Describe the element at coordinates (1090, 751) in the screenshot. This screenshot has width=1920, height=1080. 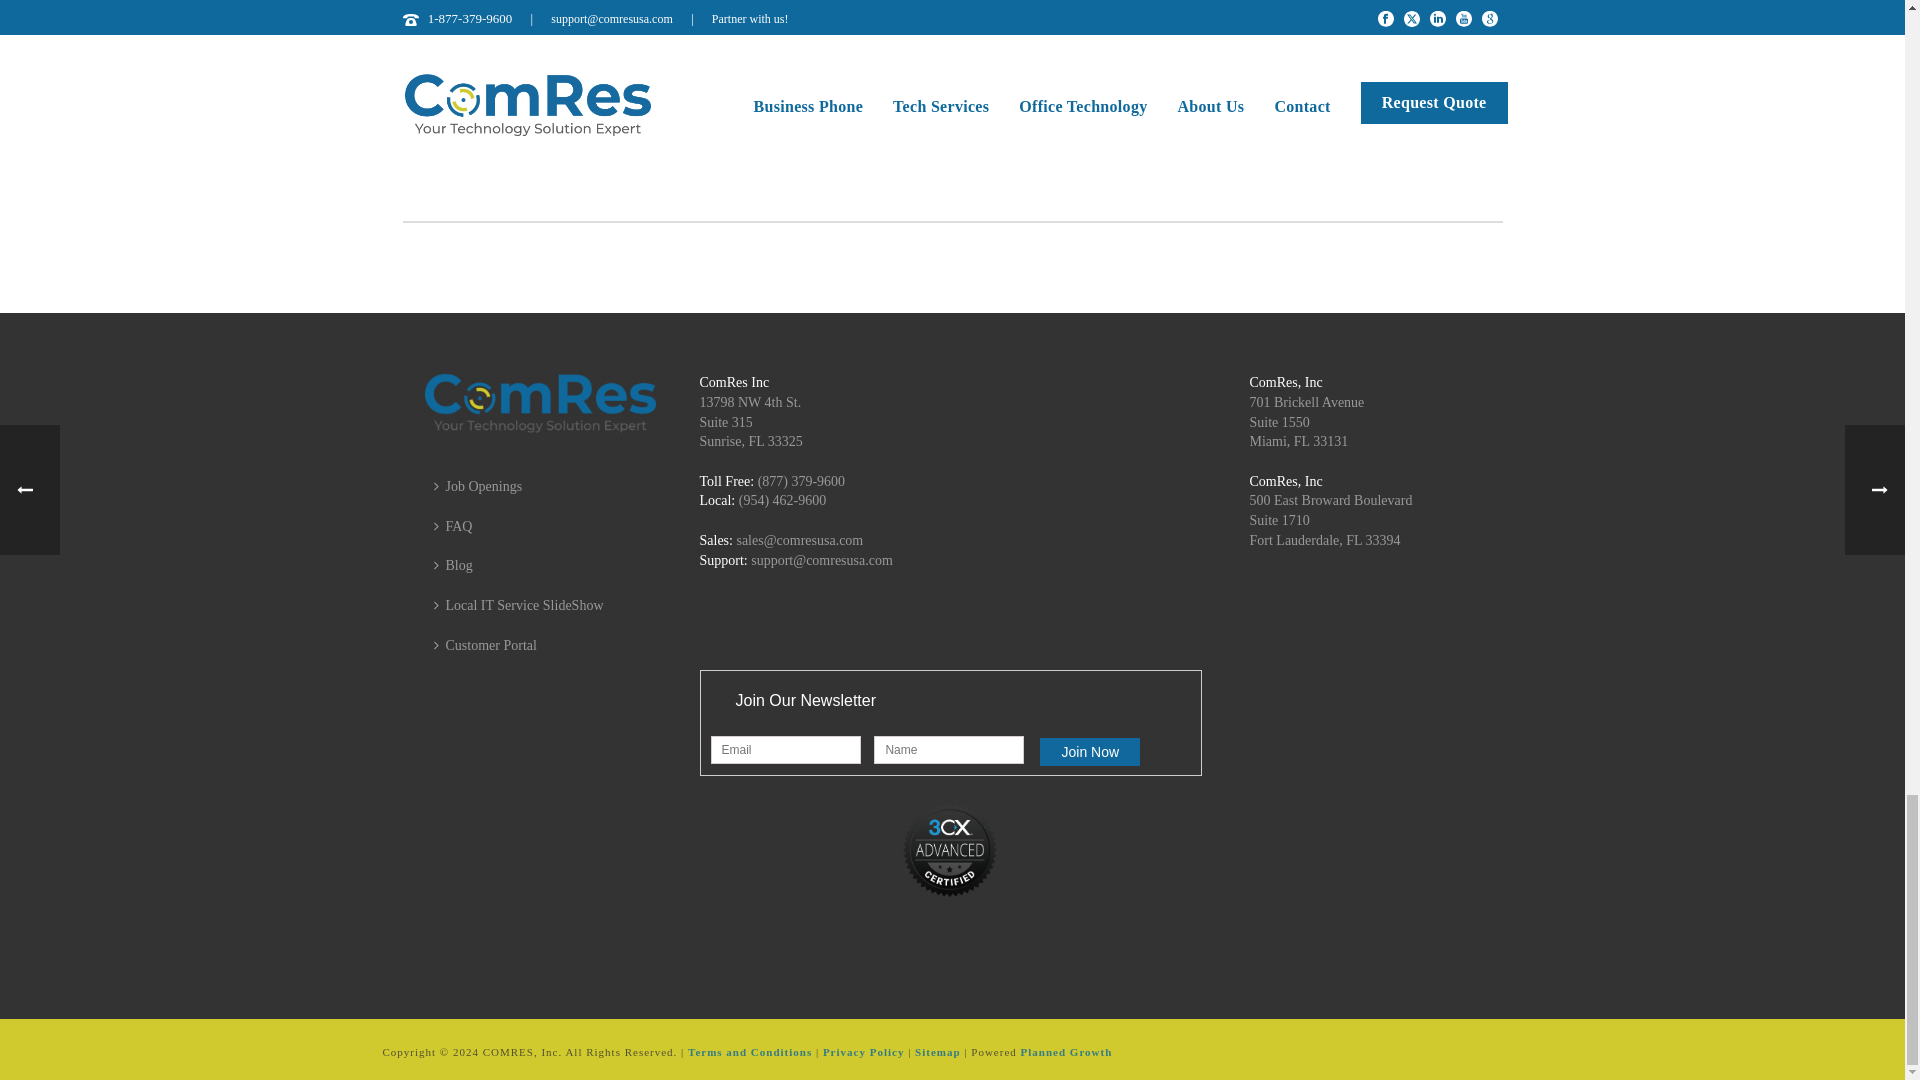
I see `Join Now` at that location.